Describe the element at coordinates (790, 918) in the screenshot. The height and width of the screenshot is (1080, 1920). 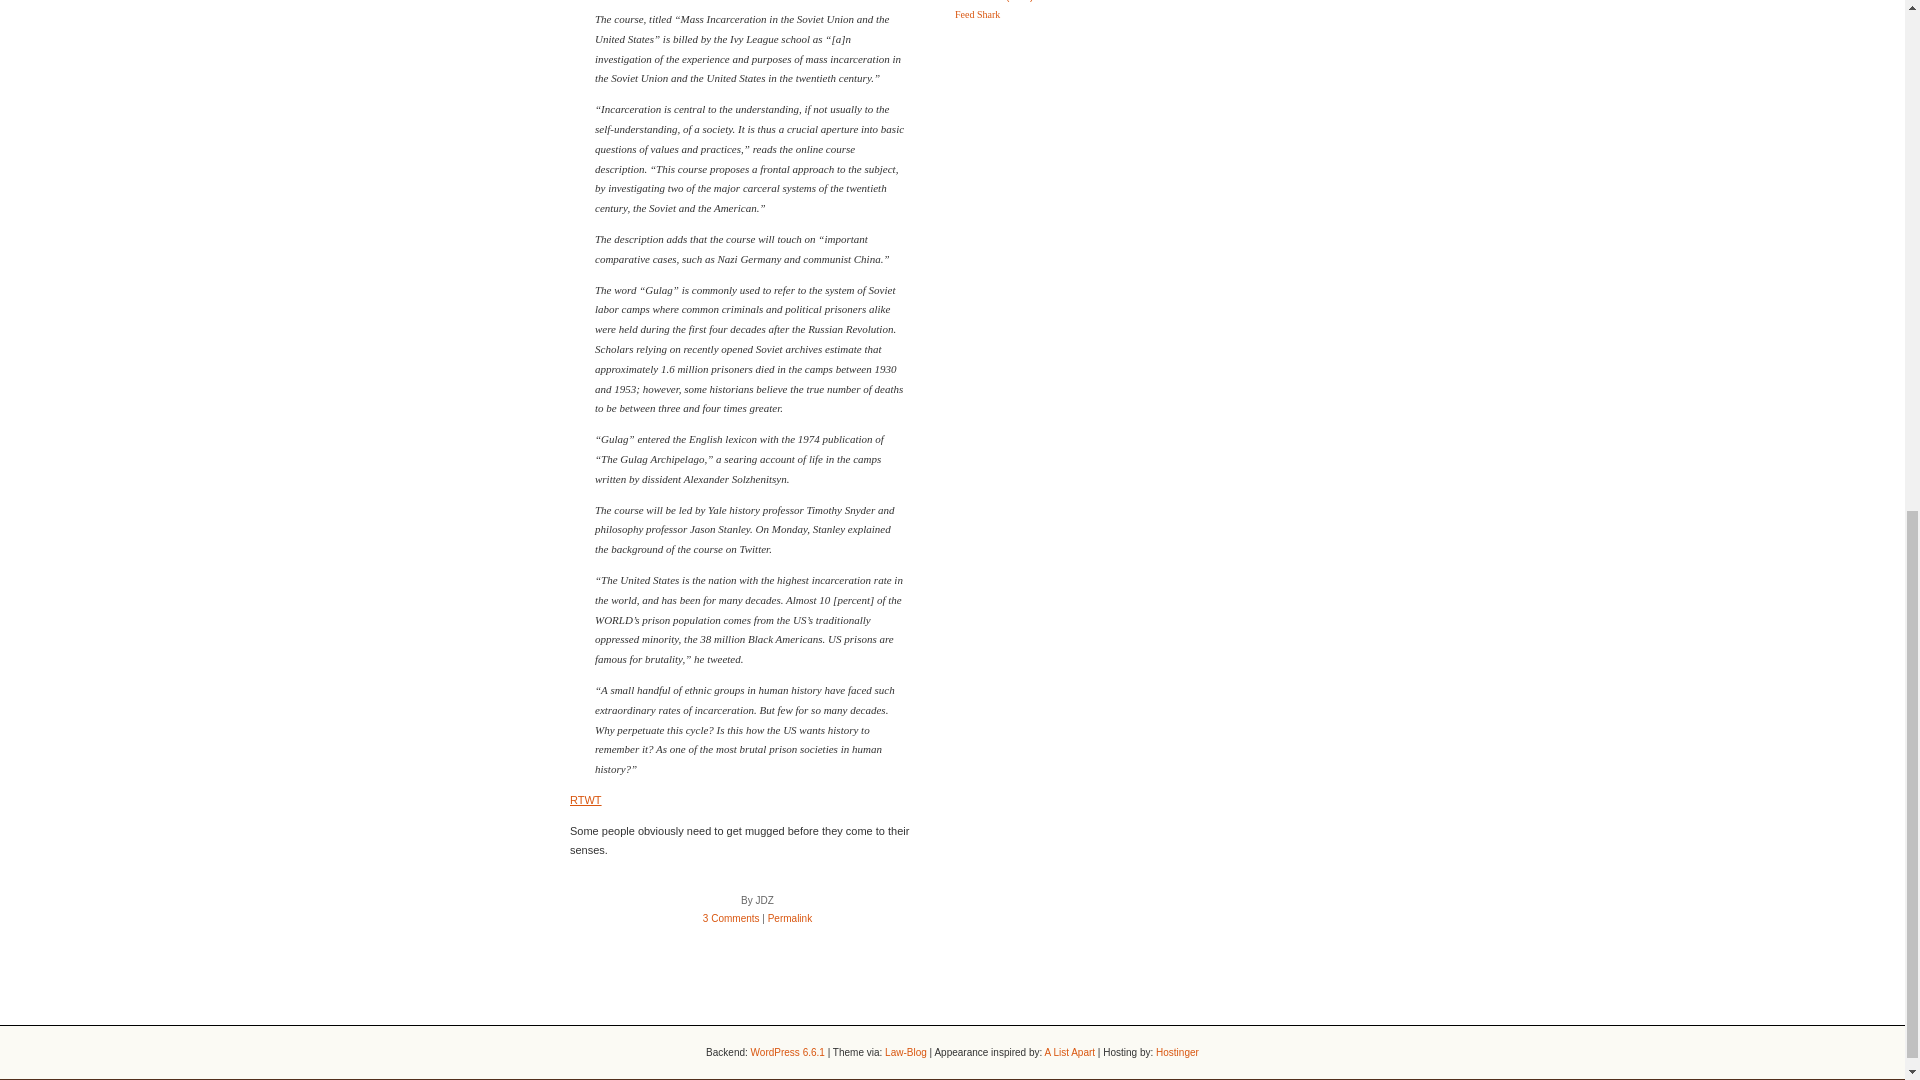
I see `Permalink` at that location.